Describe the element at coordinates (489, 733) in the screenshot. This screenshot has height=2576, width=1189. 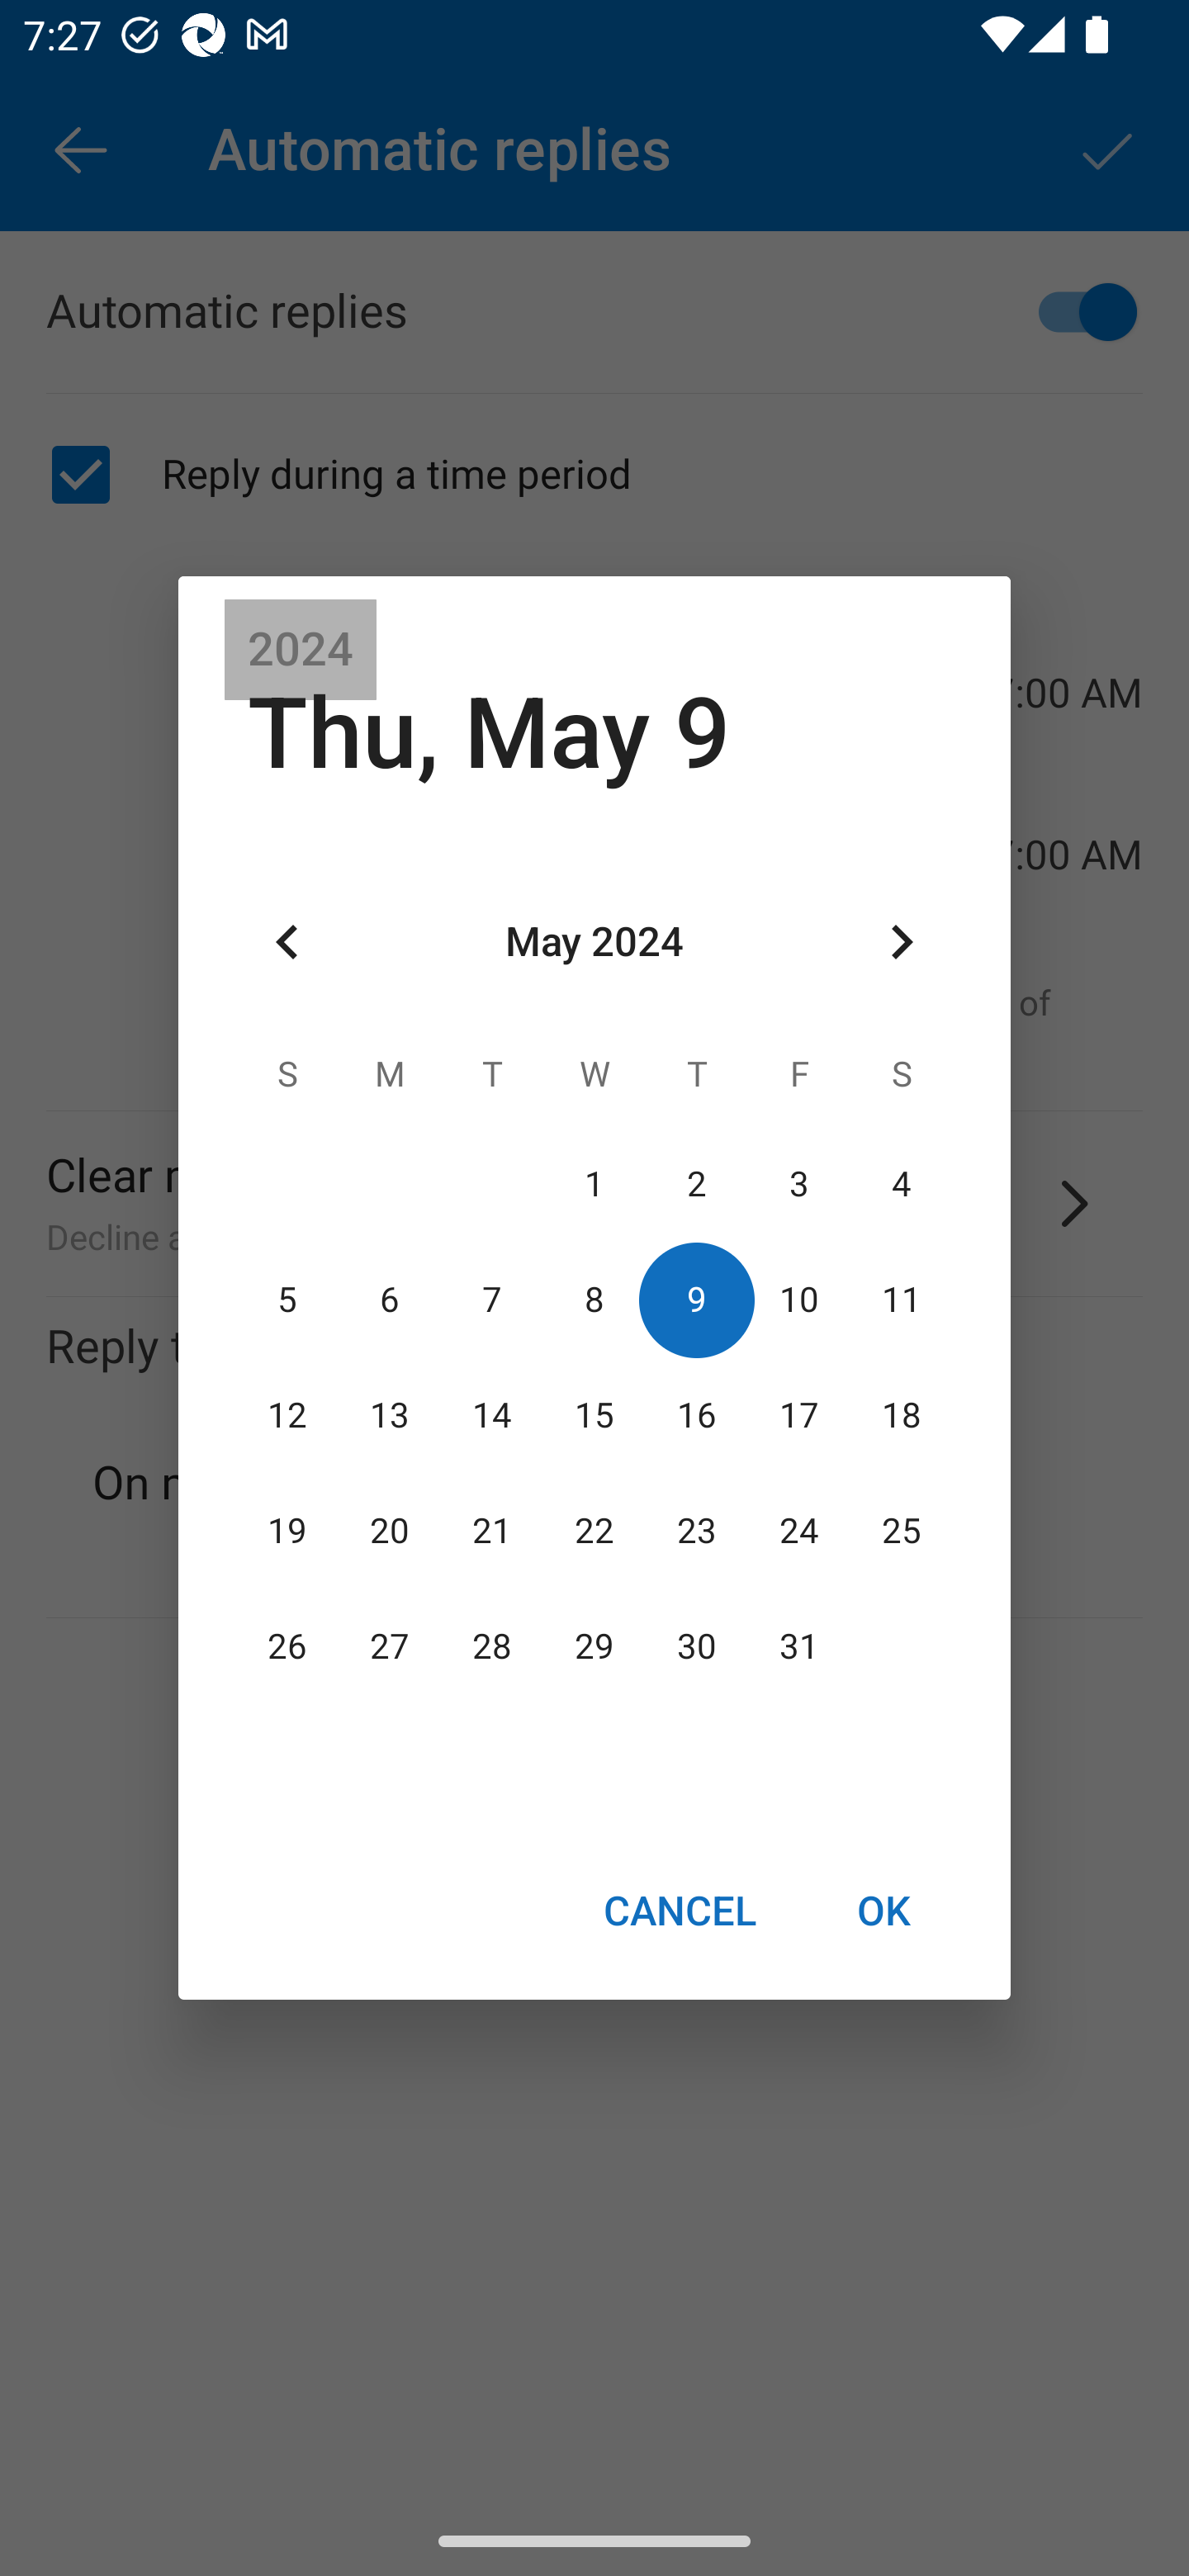
I see `Thu, May 9` at that location.